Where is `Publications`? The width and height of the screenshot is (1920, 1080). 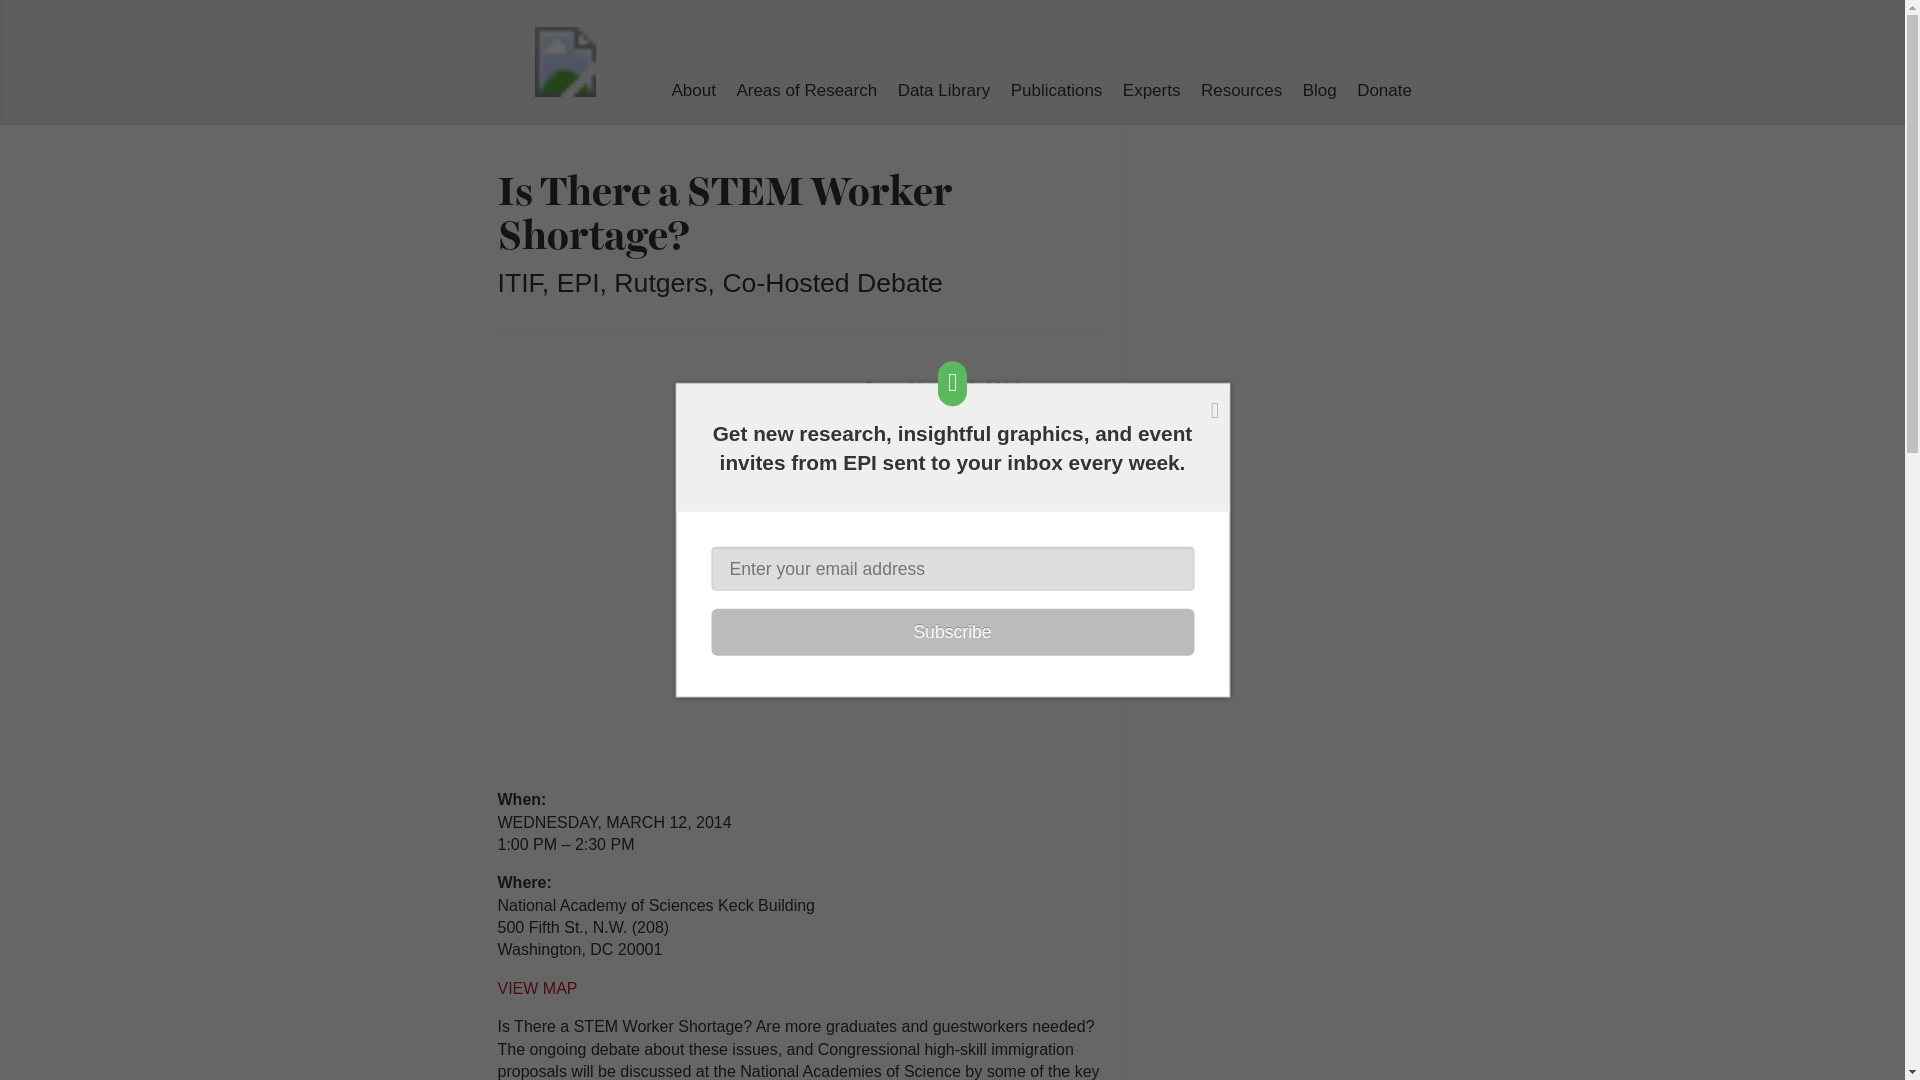 Publications is located at coordinates (1056, 90).